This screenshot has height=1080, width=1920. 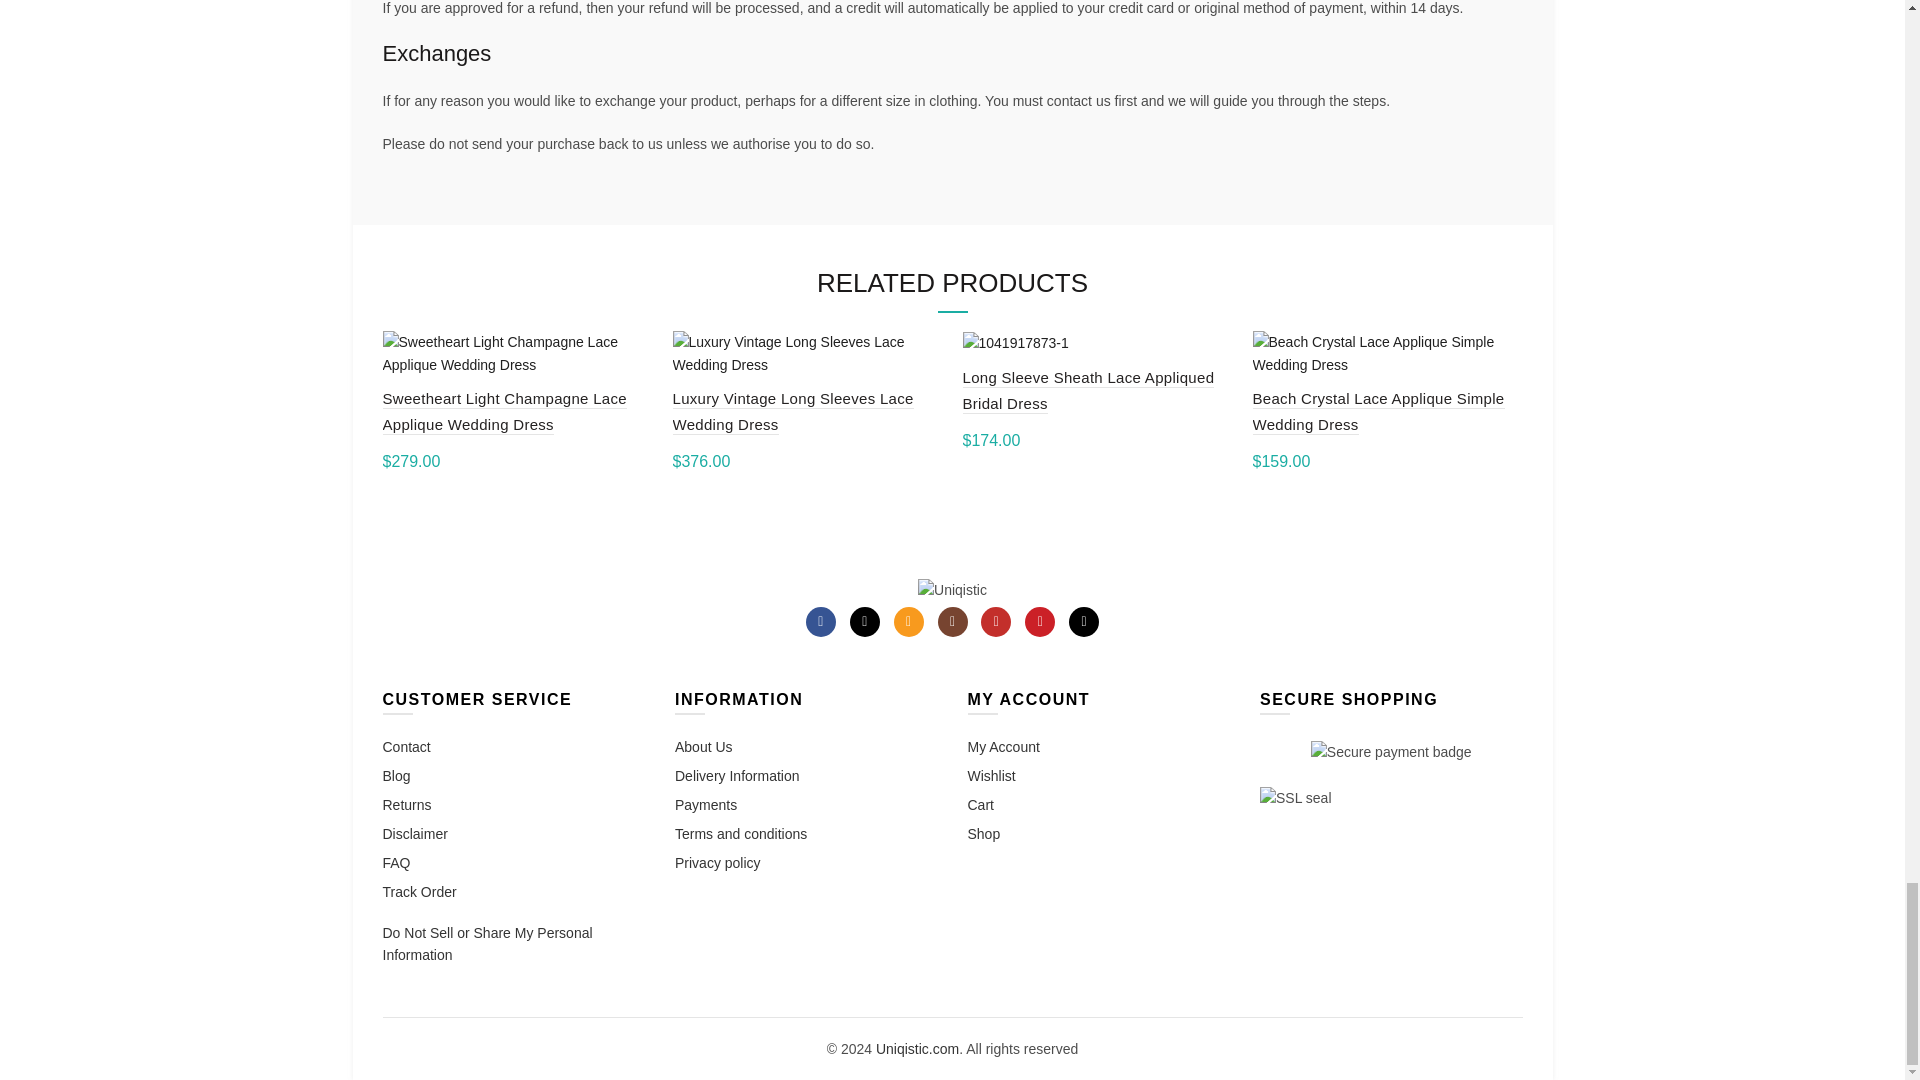 What do you see at coordinates (952, 589) in the screenshot?
I see `Uniqistic.com` at bounding box center [952, 589].